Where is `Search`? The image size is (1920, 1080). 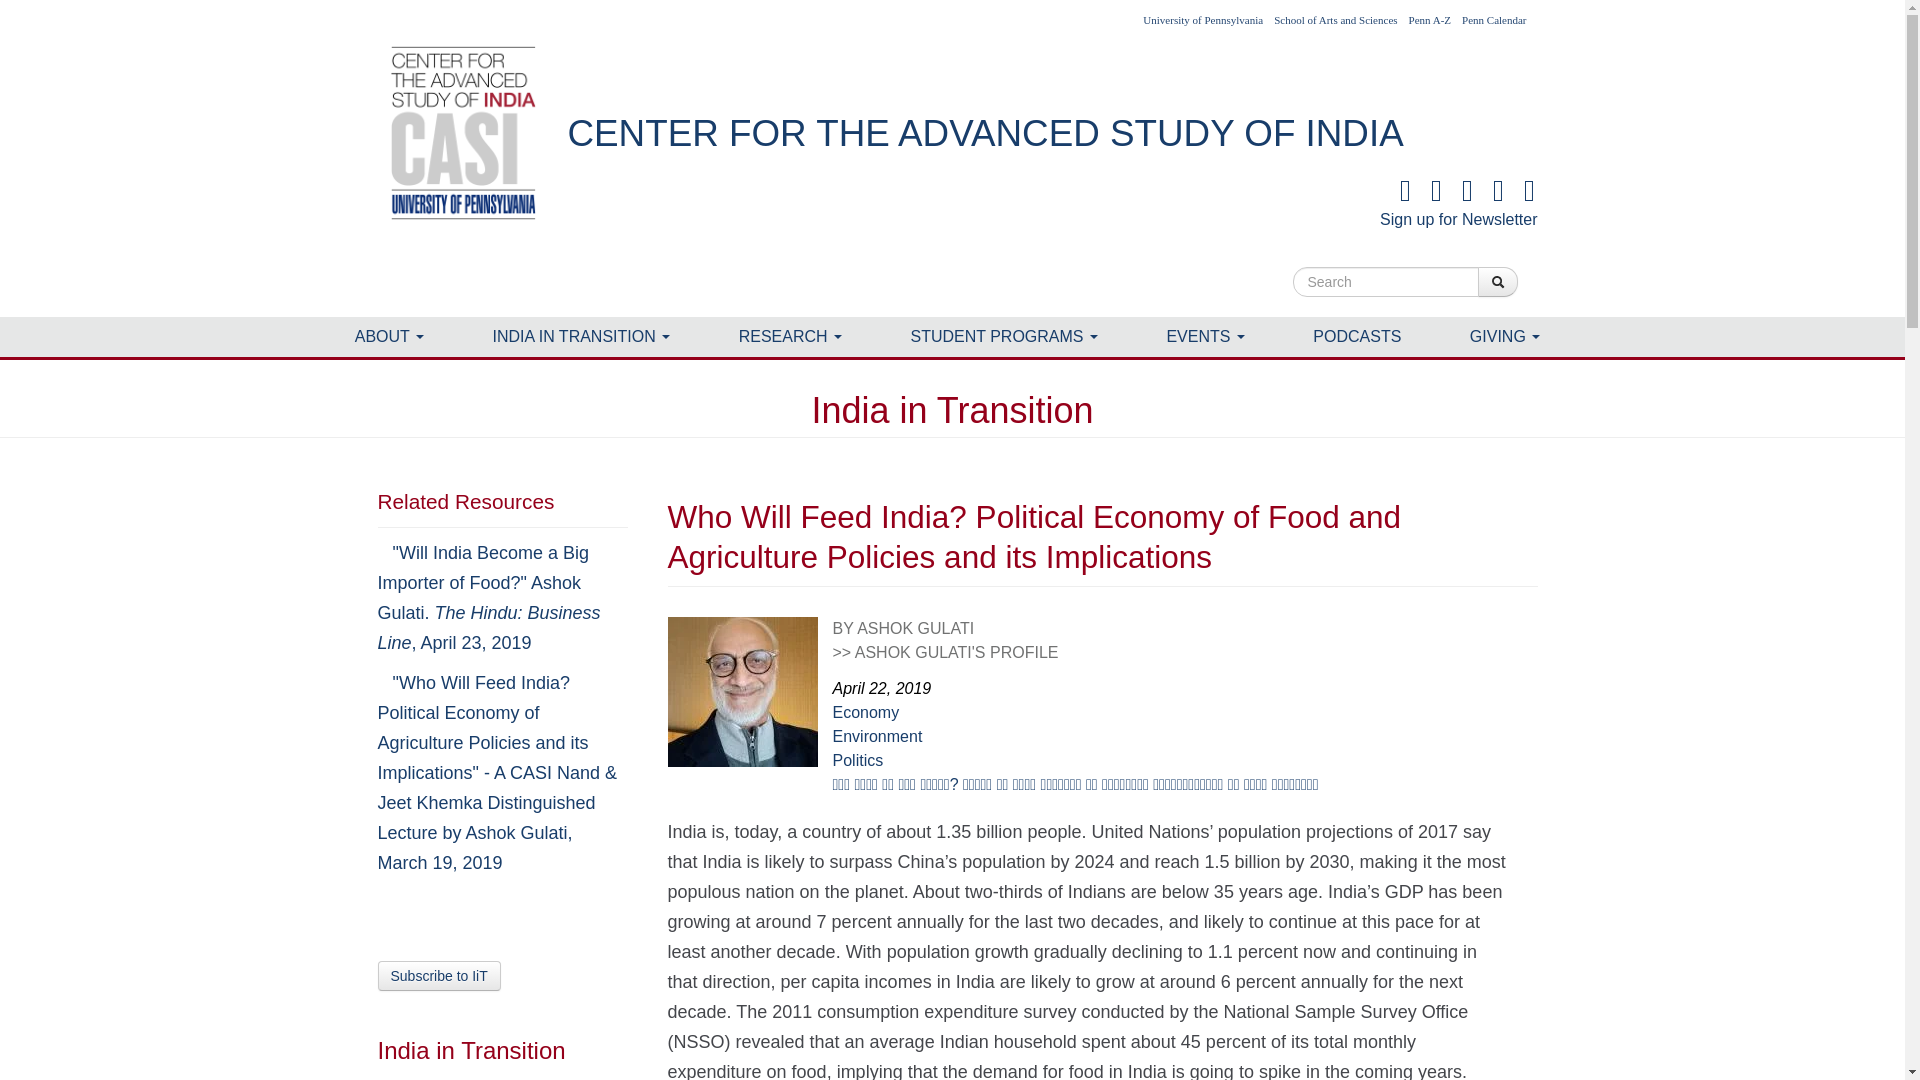
Search is located at coordinates (1498, 282).